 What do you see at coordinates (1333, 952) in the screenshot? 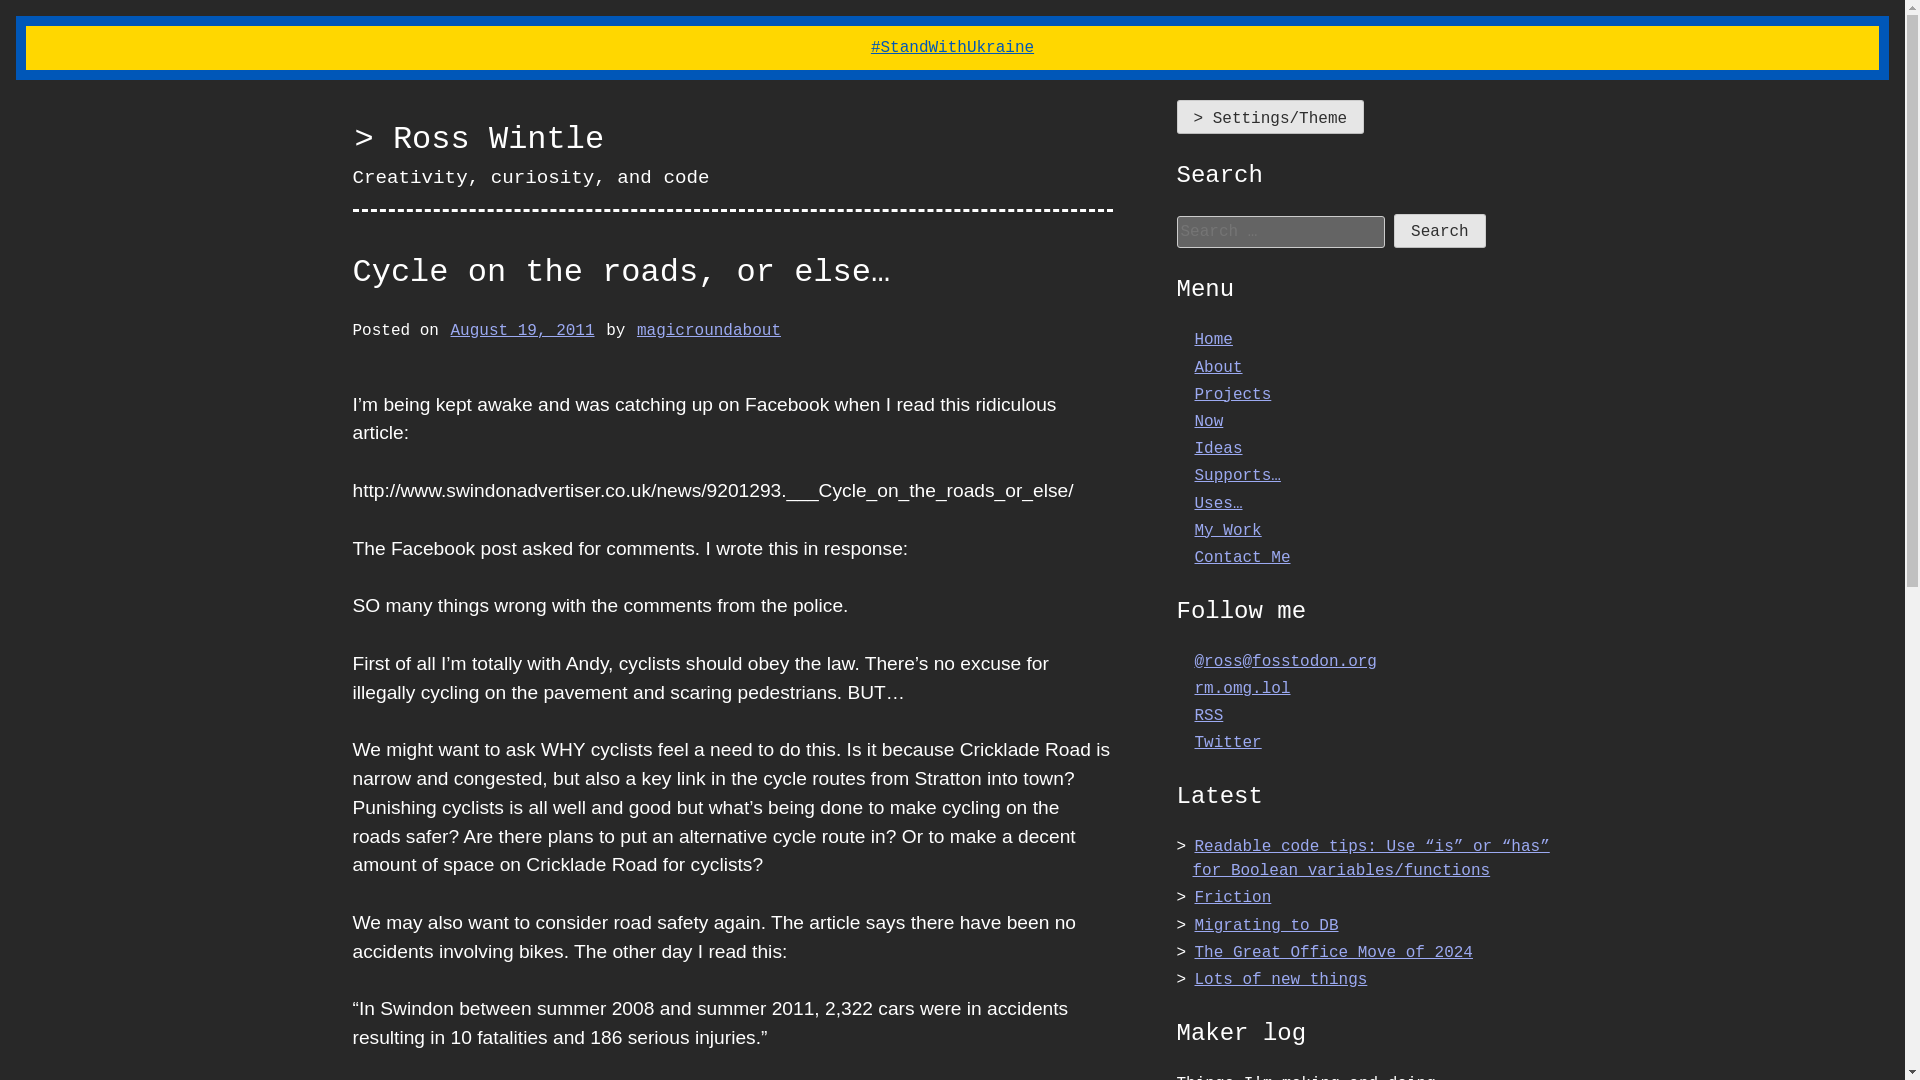
I see `The Great Office Move of 2024` at bounding box center [1333, 952].